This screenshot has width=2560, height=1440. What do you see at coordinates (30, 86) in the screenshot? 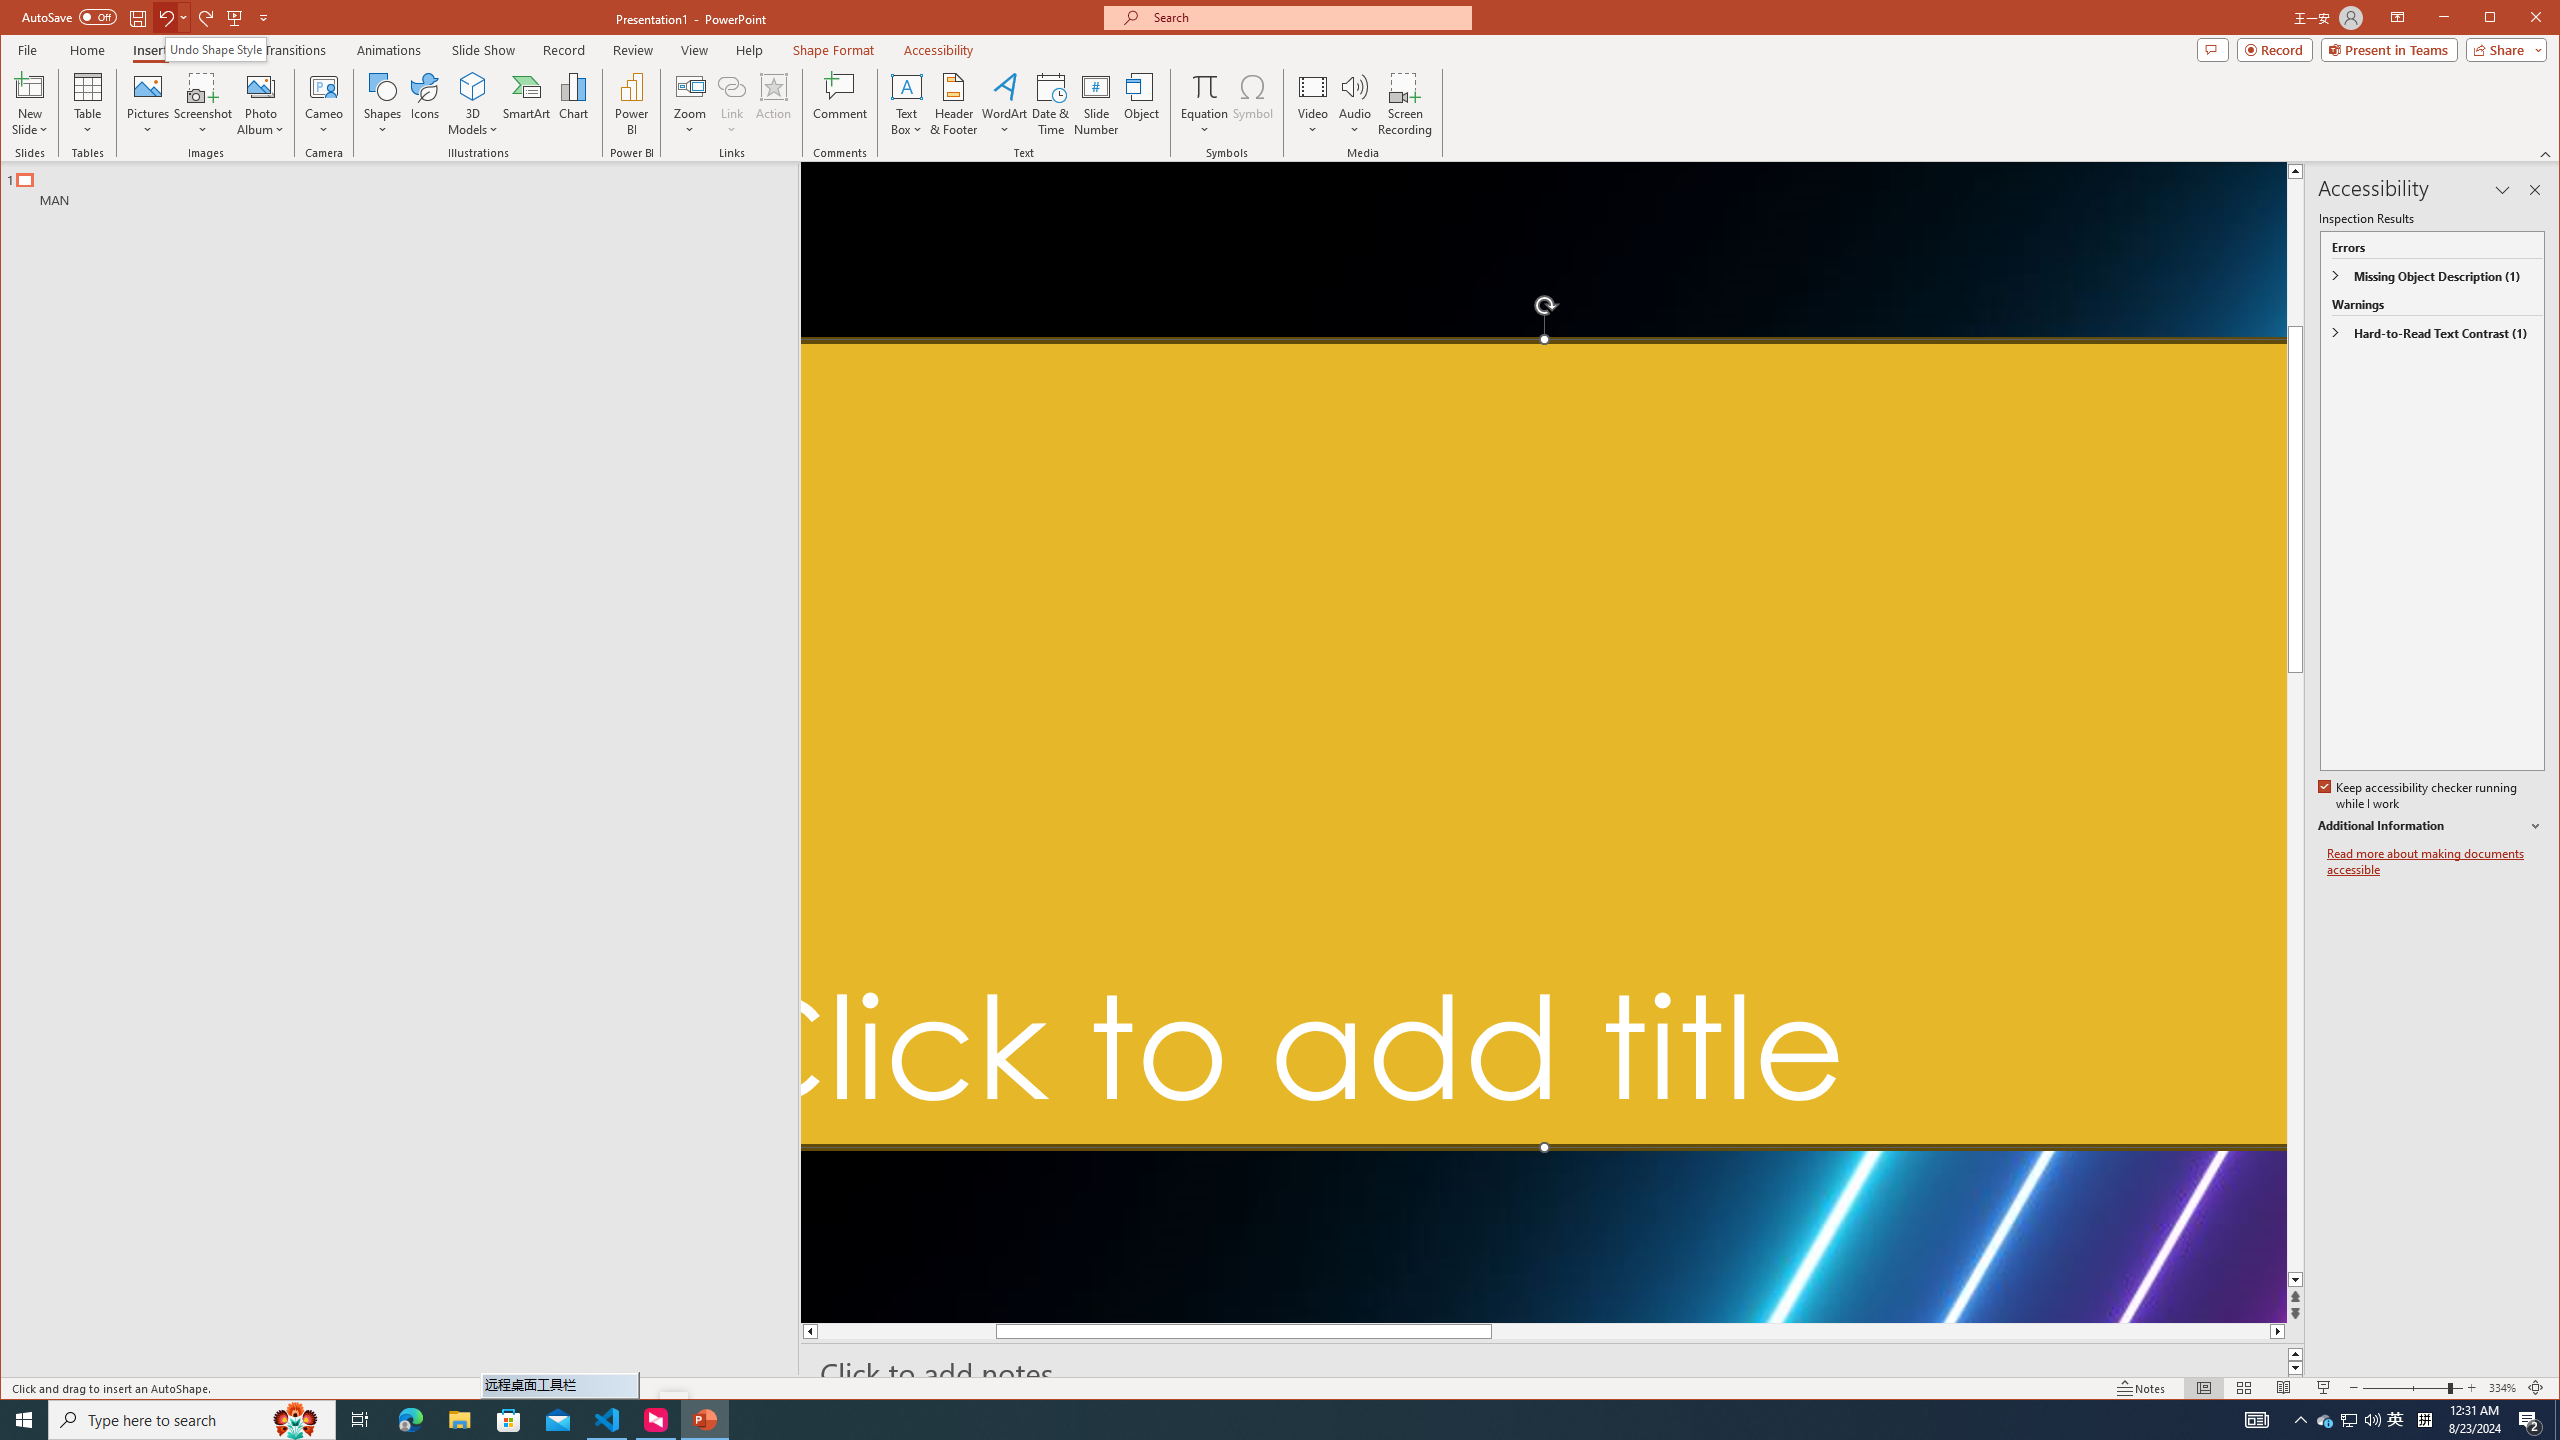
I see `Equation` at bounding box center [30, 86].